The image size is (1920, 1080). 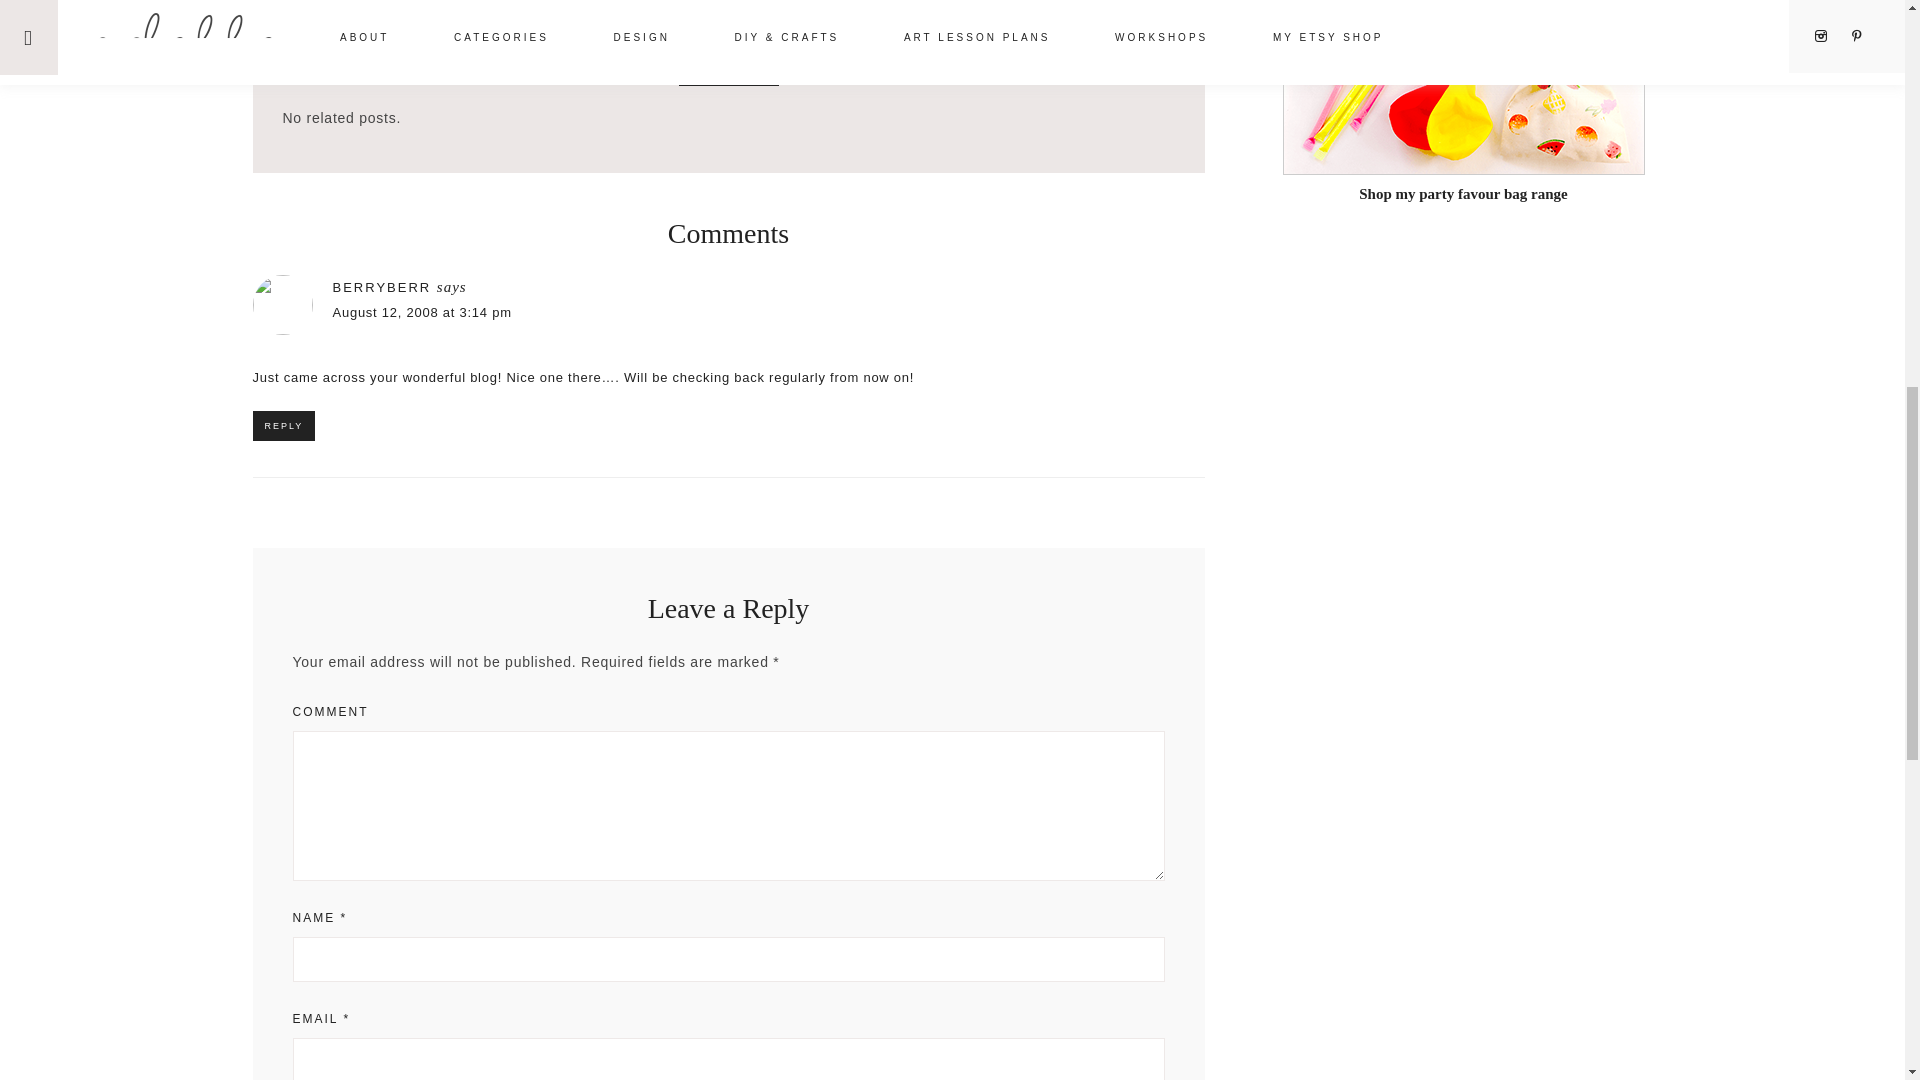 What do you see at coordinates (1462, 184) in the screenshot?
I see `Shop my party favour bag range` at bounding box center [1462, 184].